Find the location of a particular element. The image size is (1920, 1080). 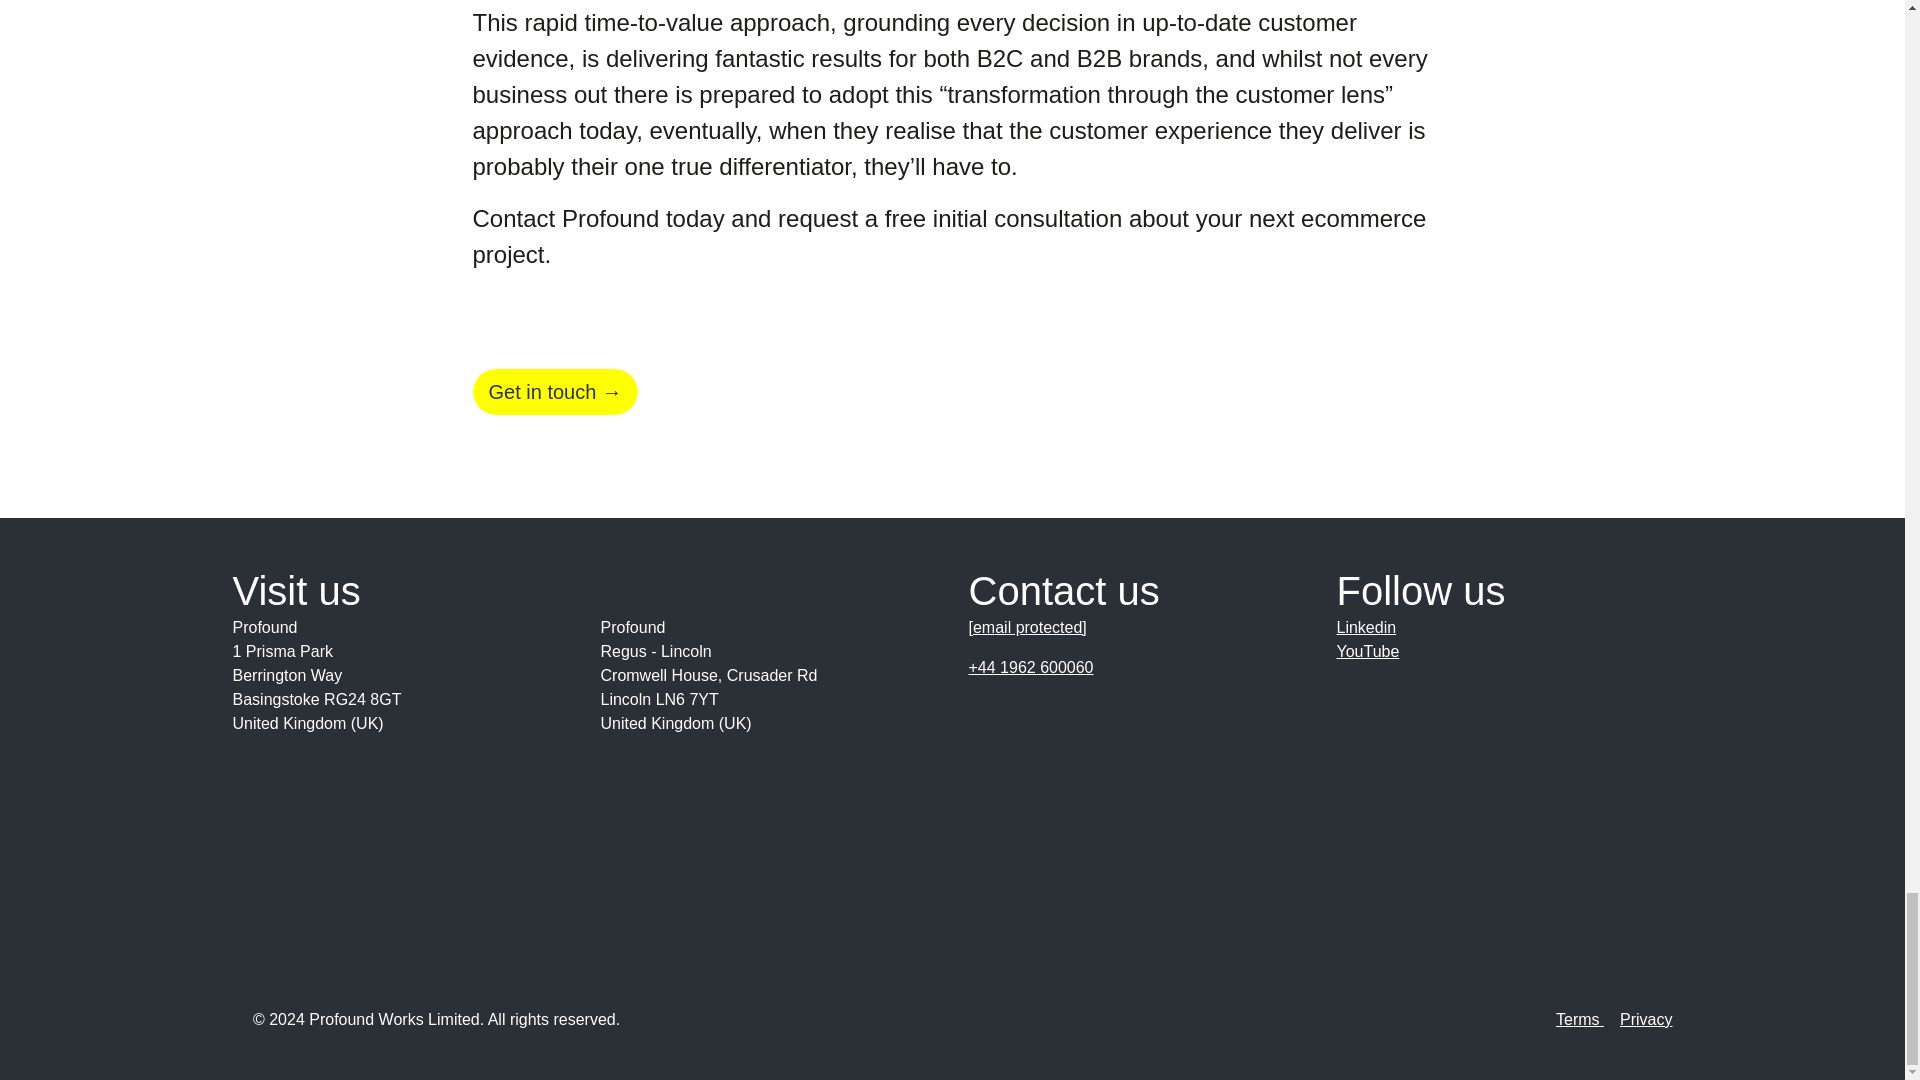

YouTube is located at coordinates (1504, 652).